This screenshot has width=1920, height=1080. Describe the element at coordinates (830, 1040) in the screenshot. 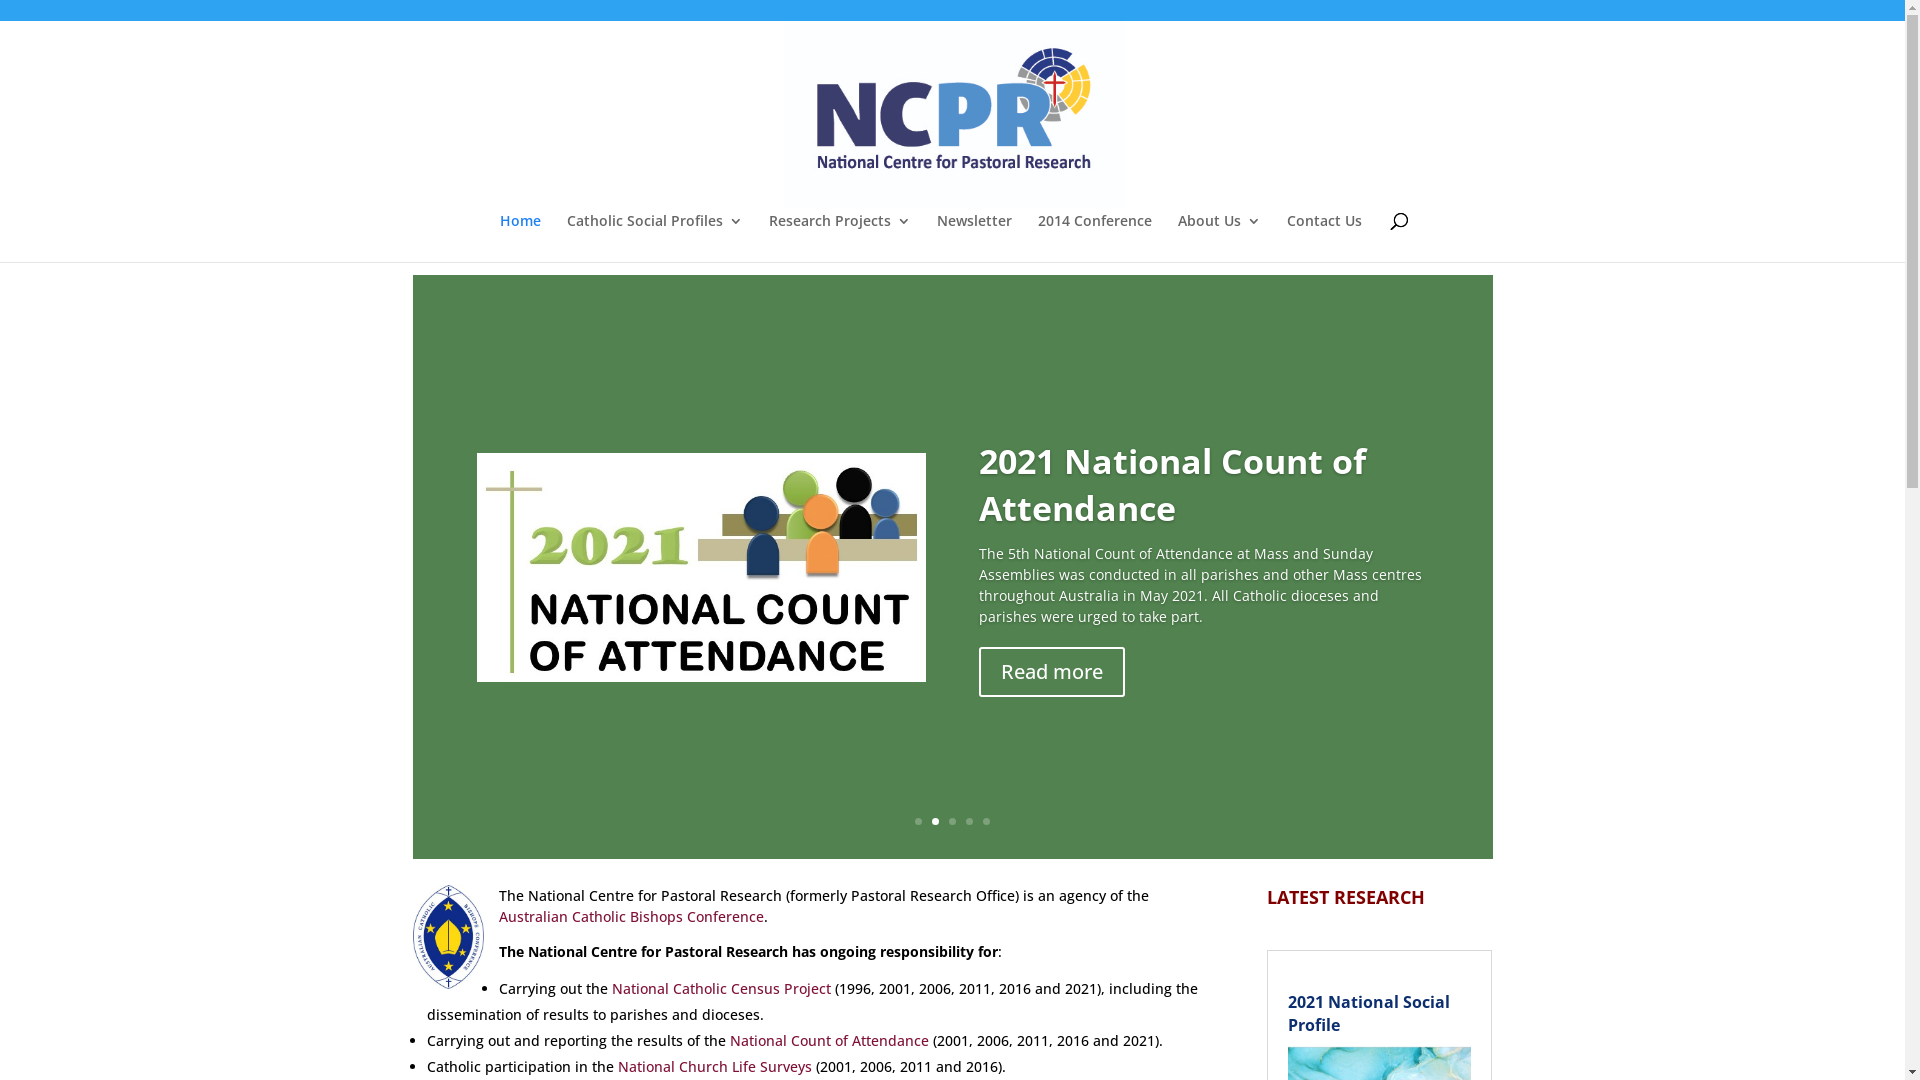

I see `National Count of Attendance` at that location.